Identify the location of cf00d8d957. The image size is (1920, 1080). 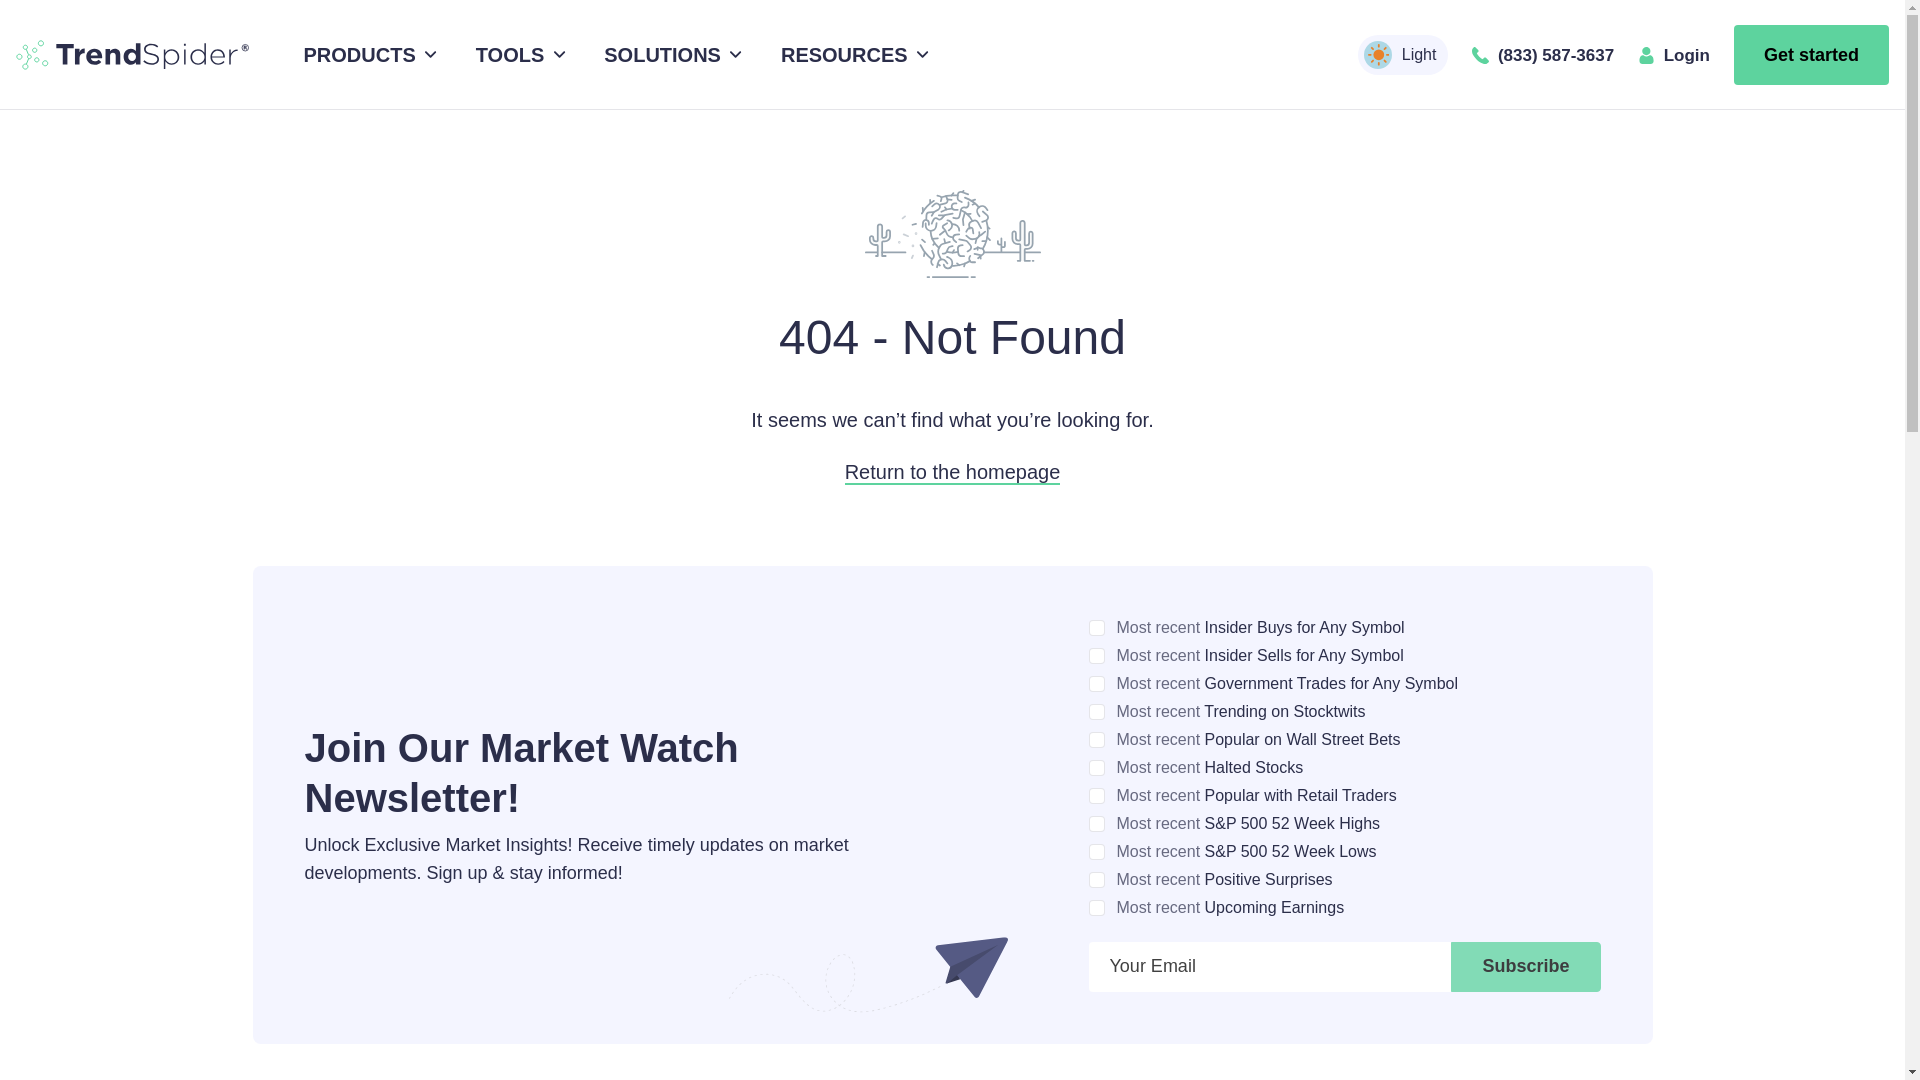
(1096, 879).